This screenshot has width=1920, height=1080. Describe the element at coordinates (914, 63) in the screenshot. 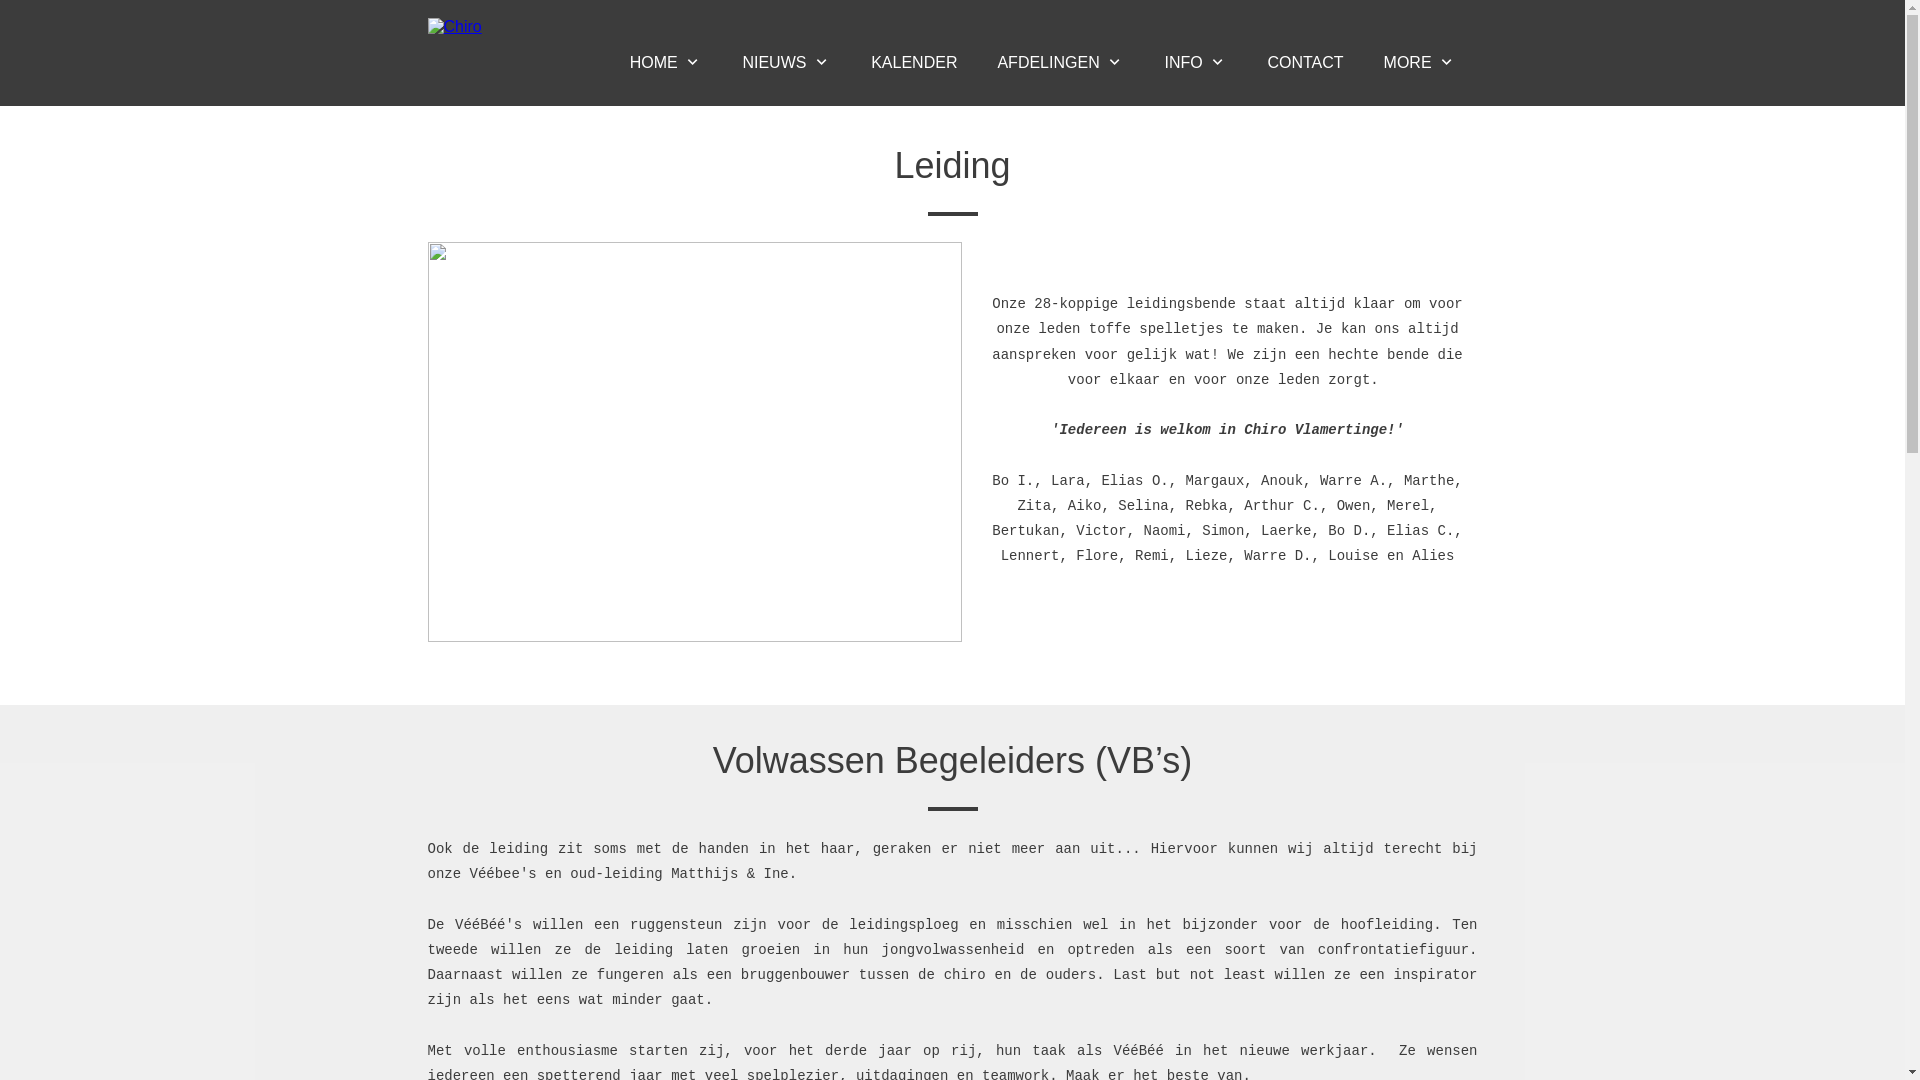

I see `KALENDER` at that location.